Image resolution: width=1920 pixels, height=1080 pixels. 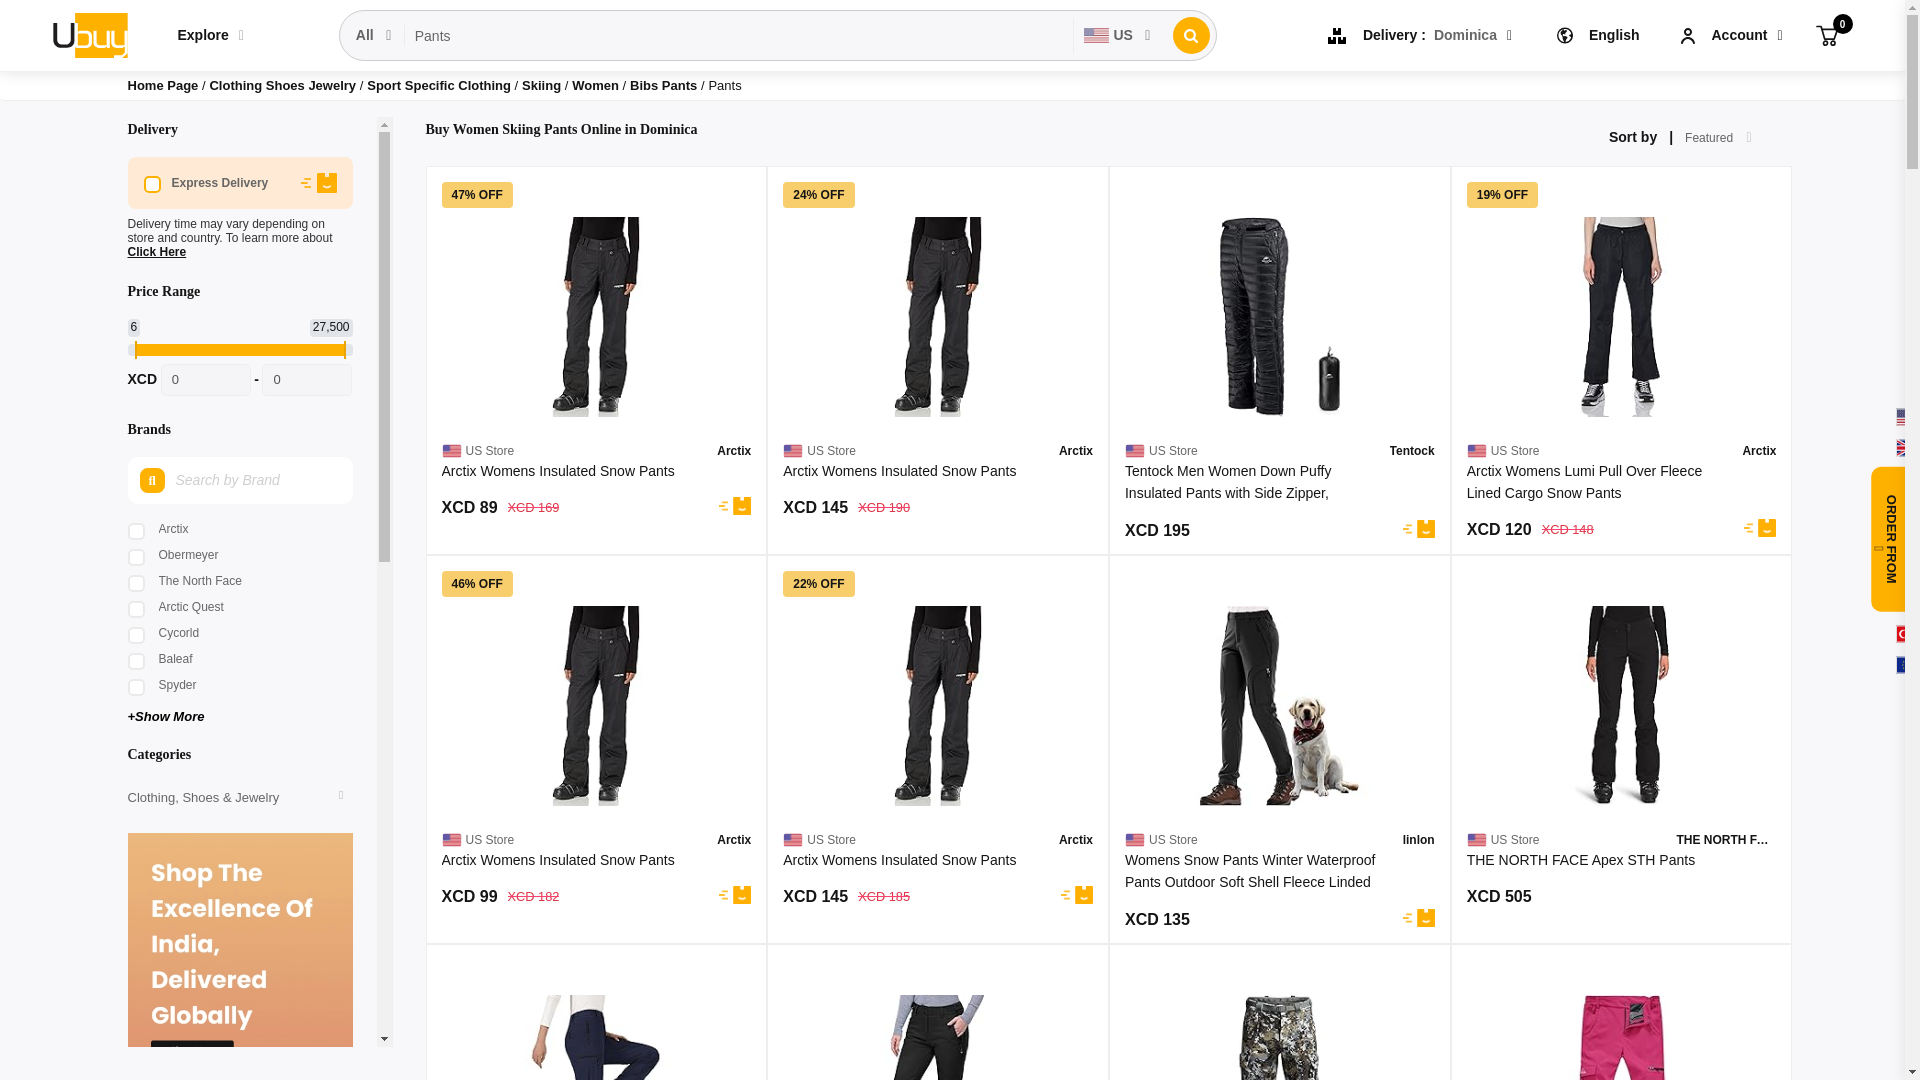 What do you see at coordinates (374, 35) in the screenshot?
I see `All` at bounding box center [374, 35].